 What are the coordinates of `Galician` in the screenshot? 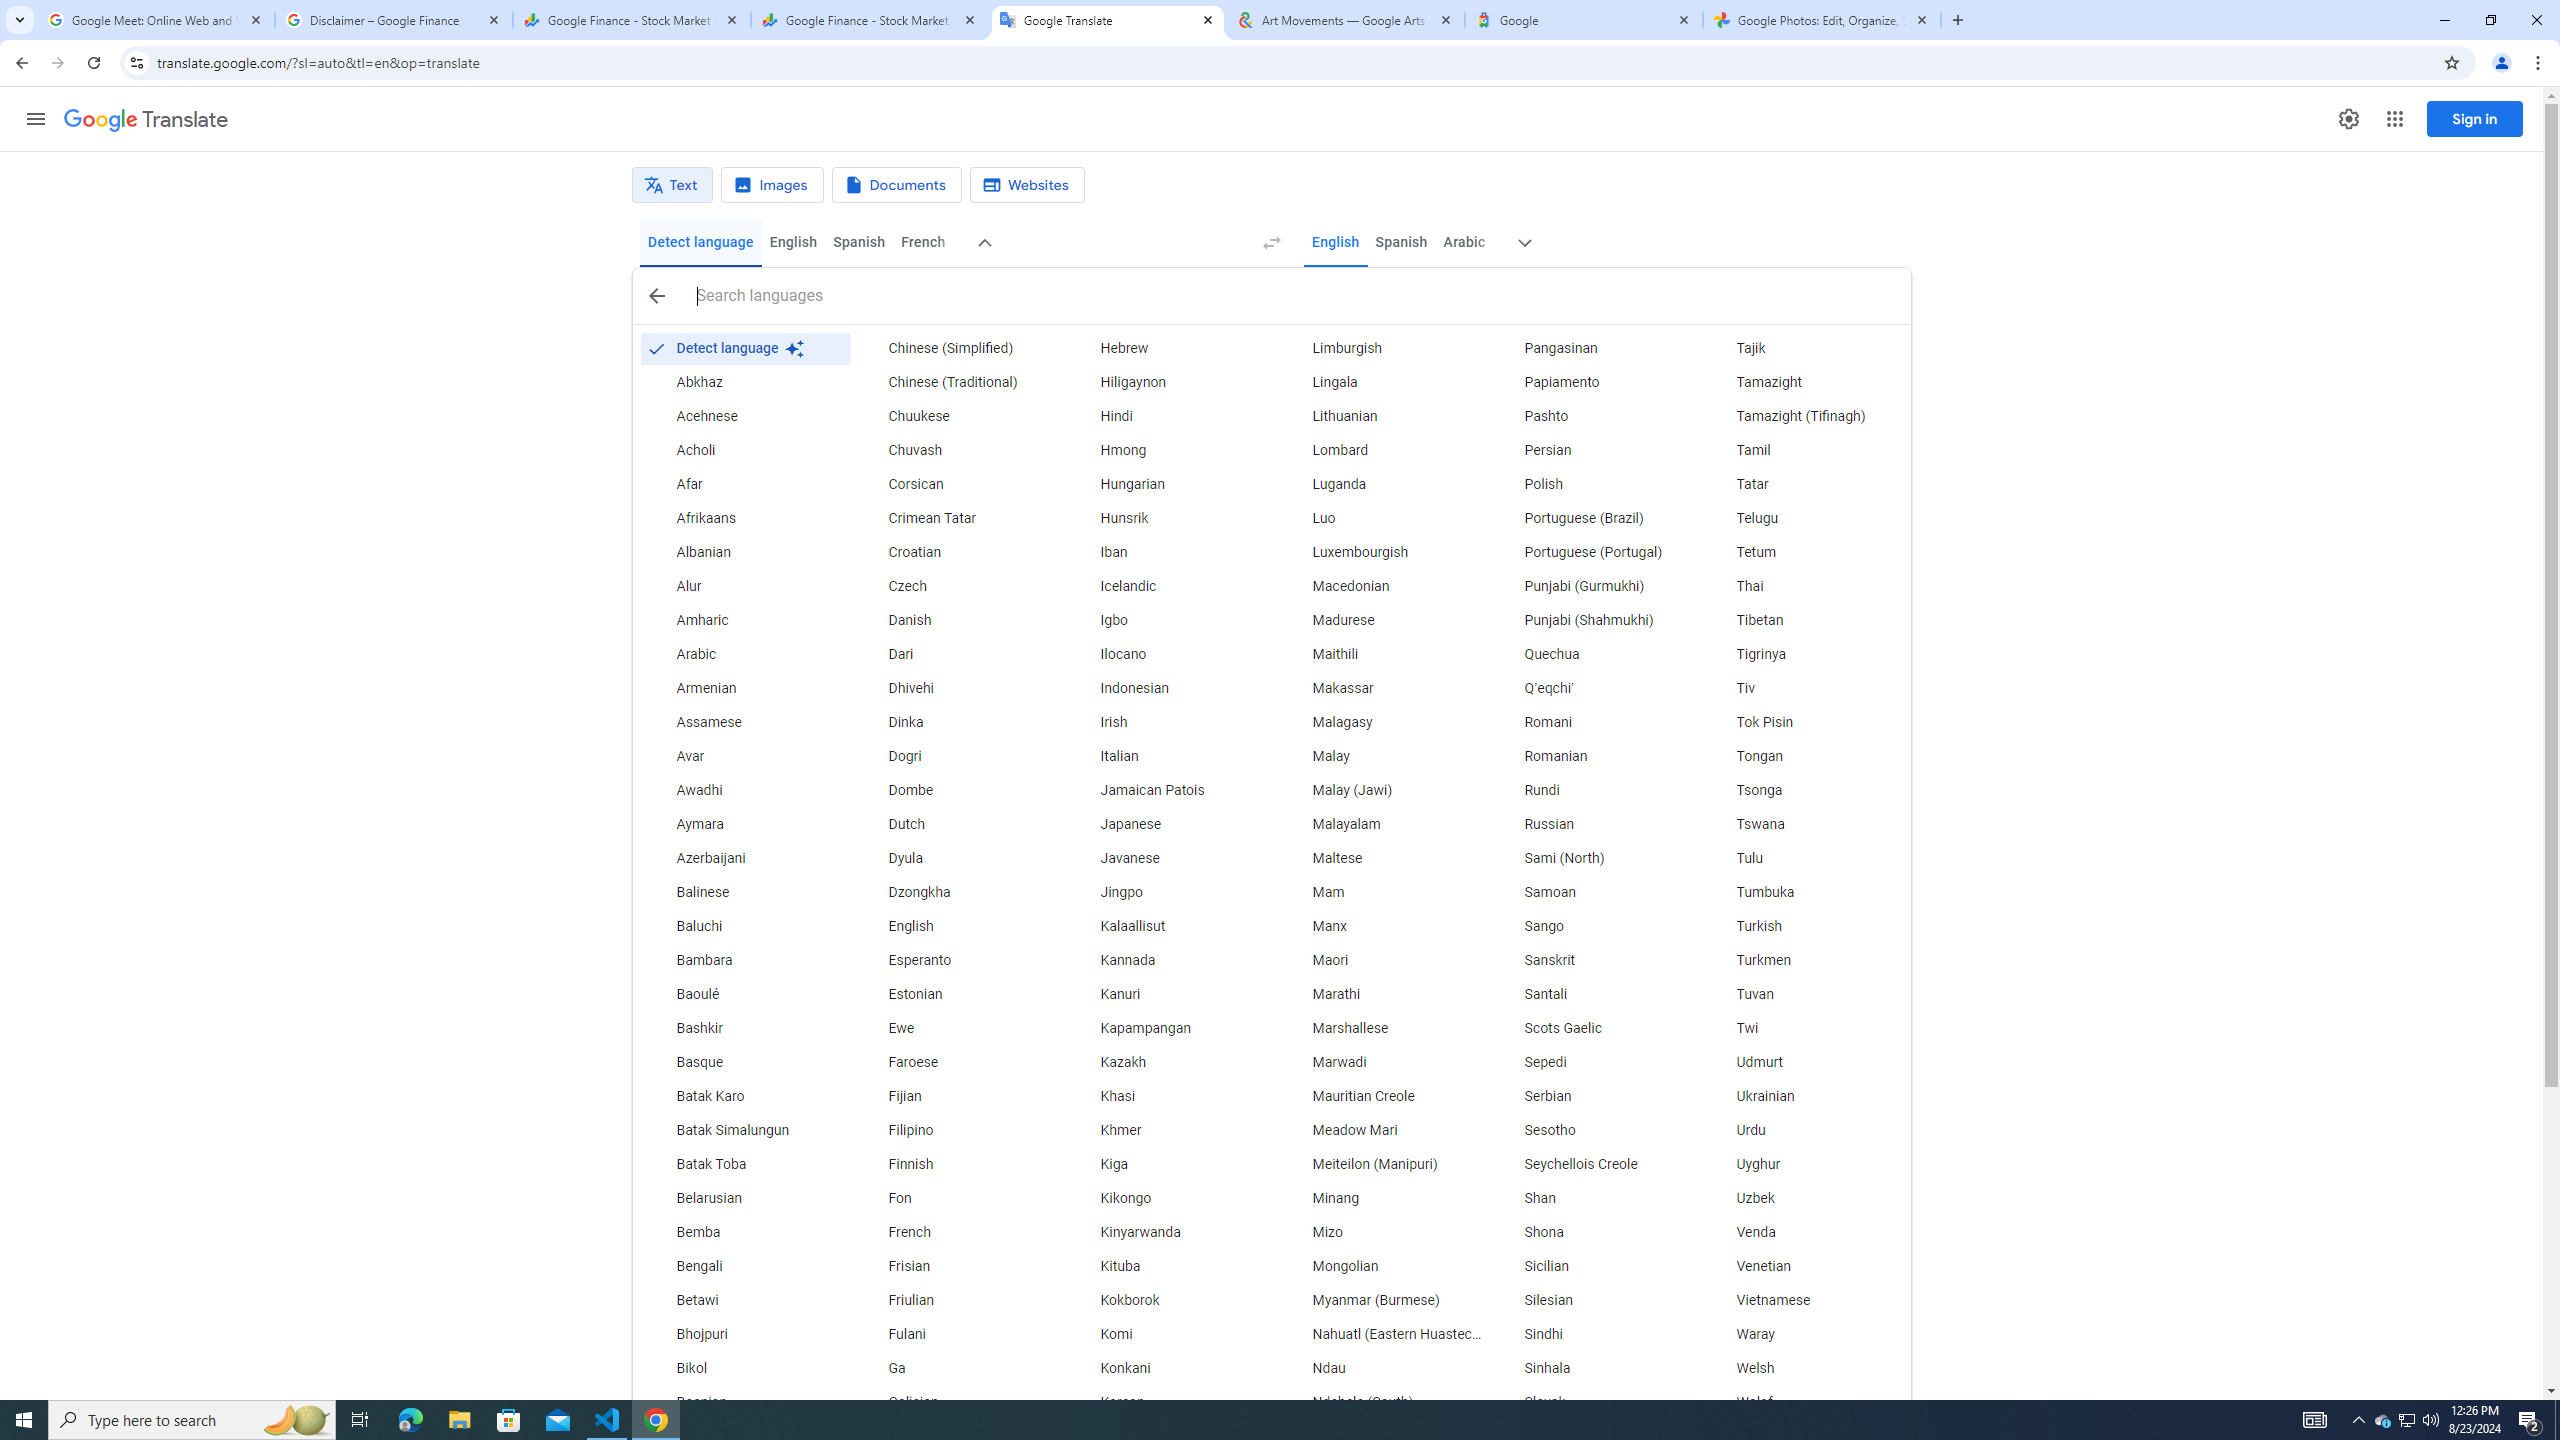 It's located at (957, 1402).